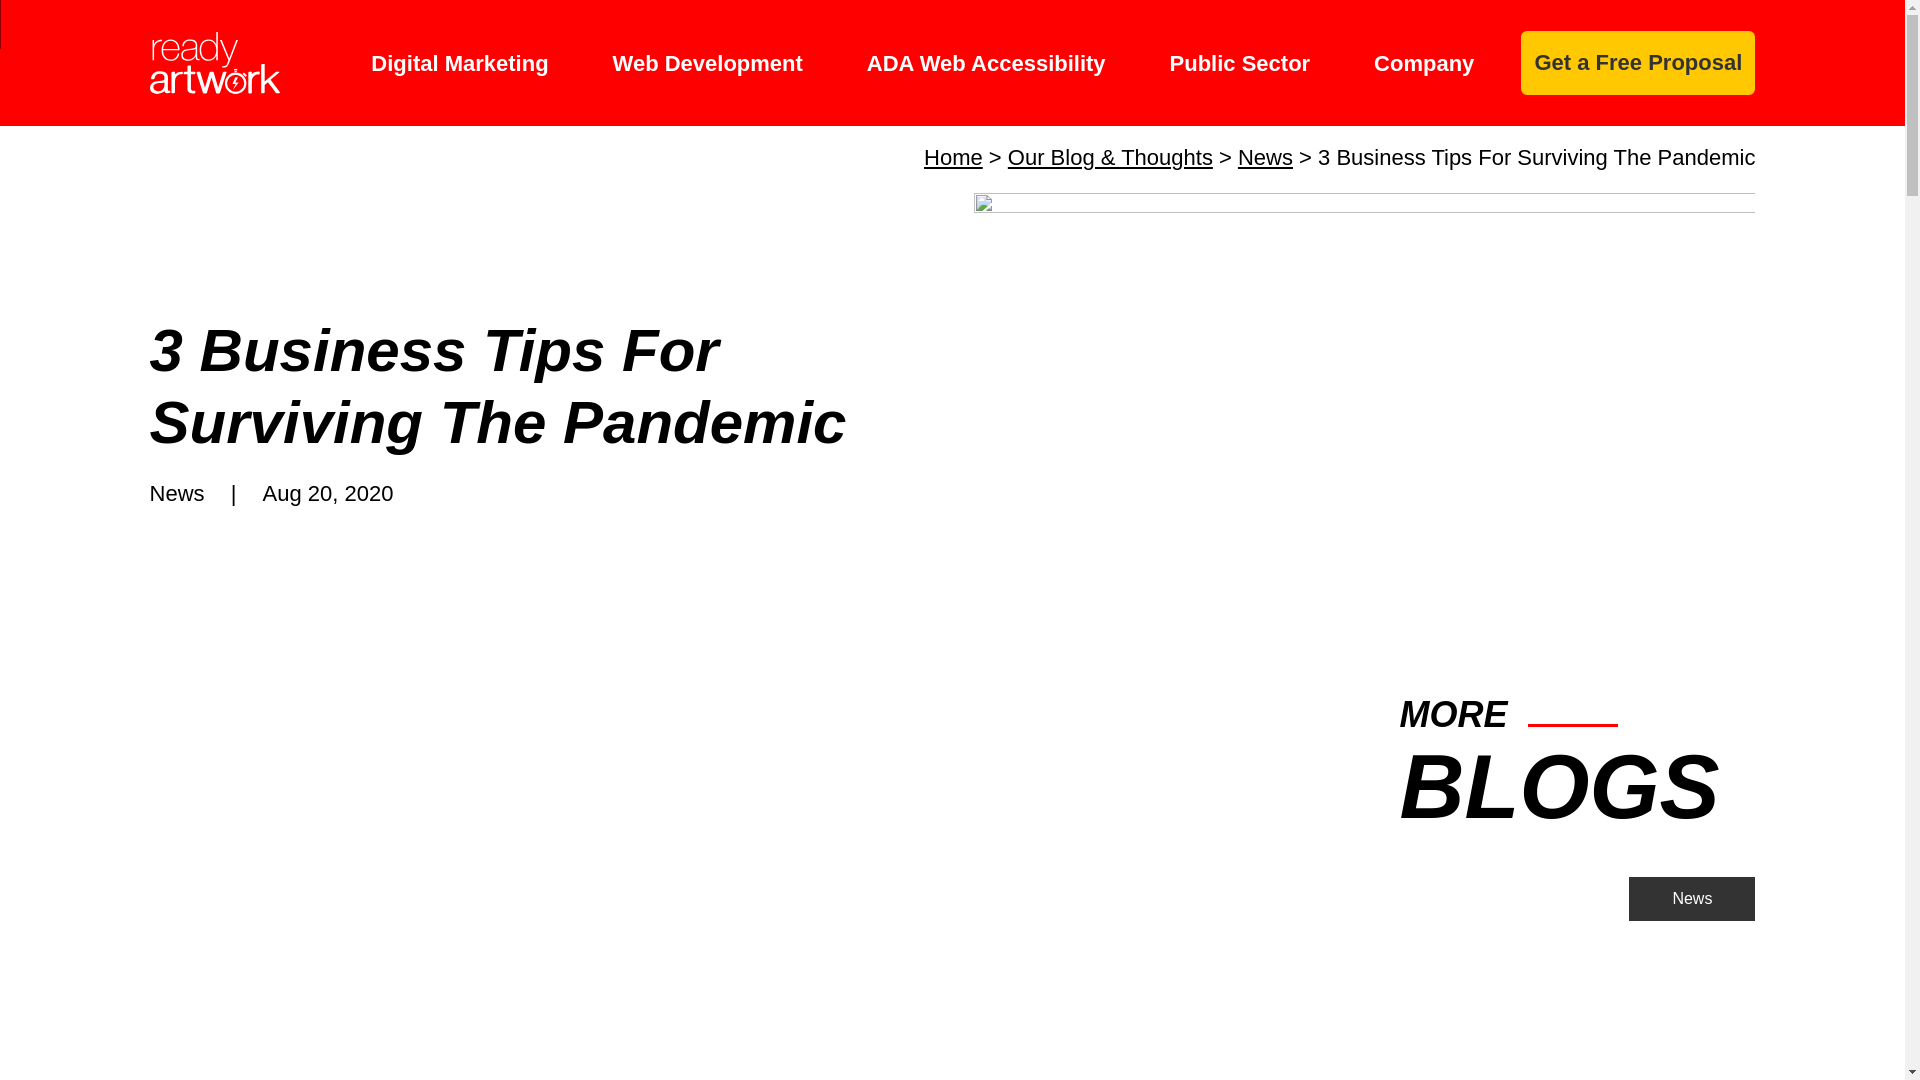 This screenshot has width=1920, height=1080. What do you see at coordinates (1424, 62) in the screenshot?
I see `Company` at bounding box center [1424, 62].